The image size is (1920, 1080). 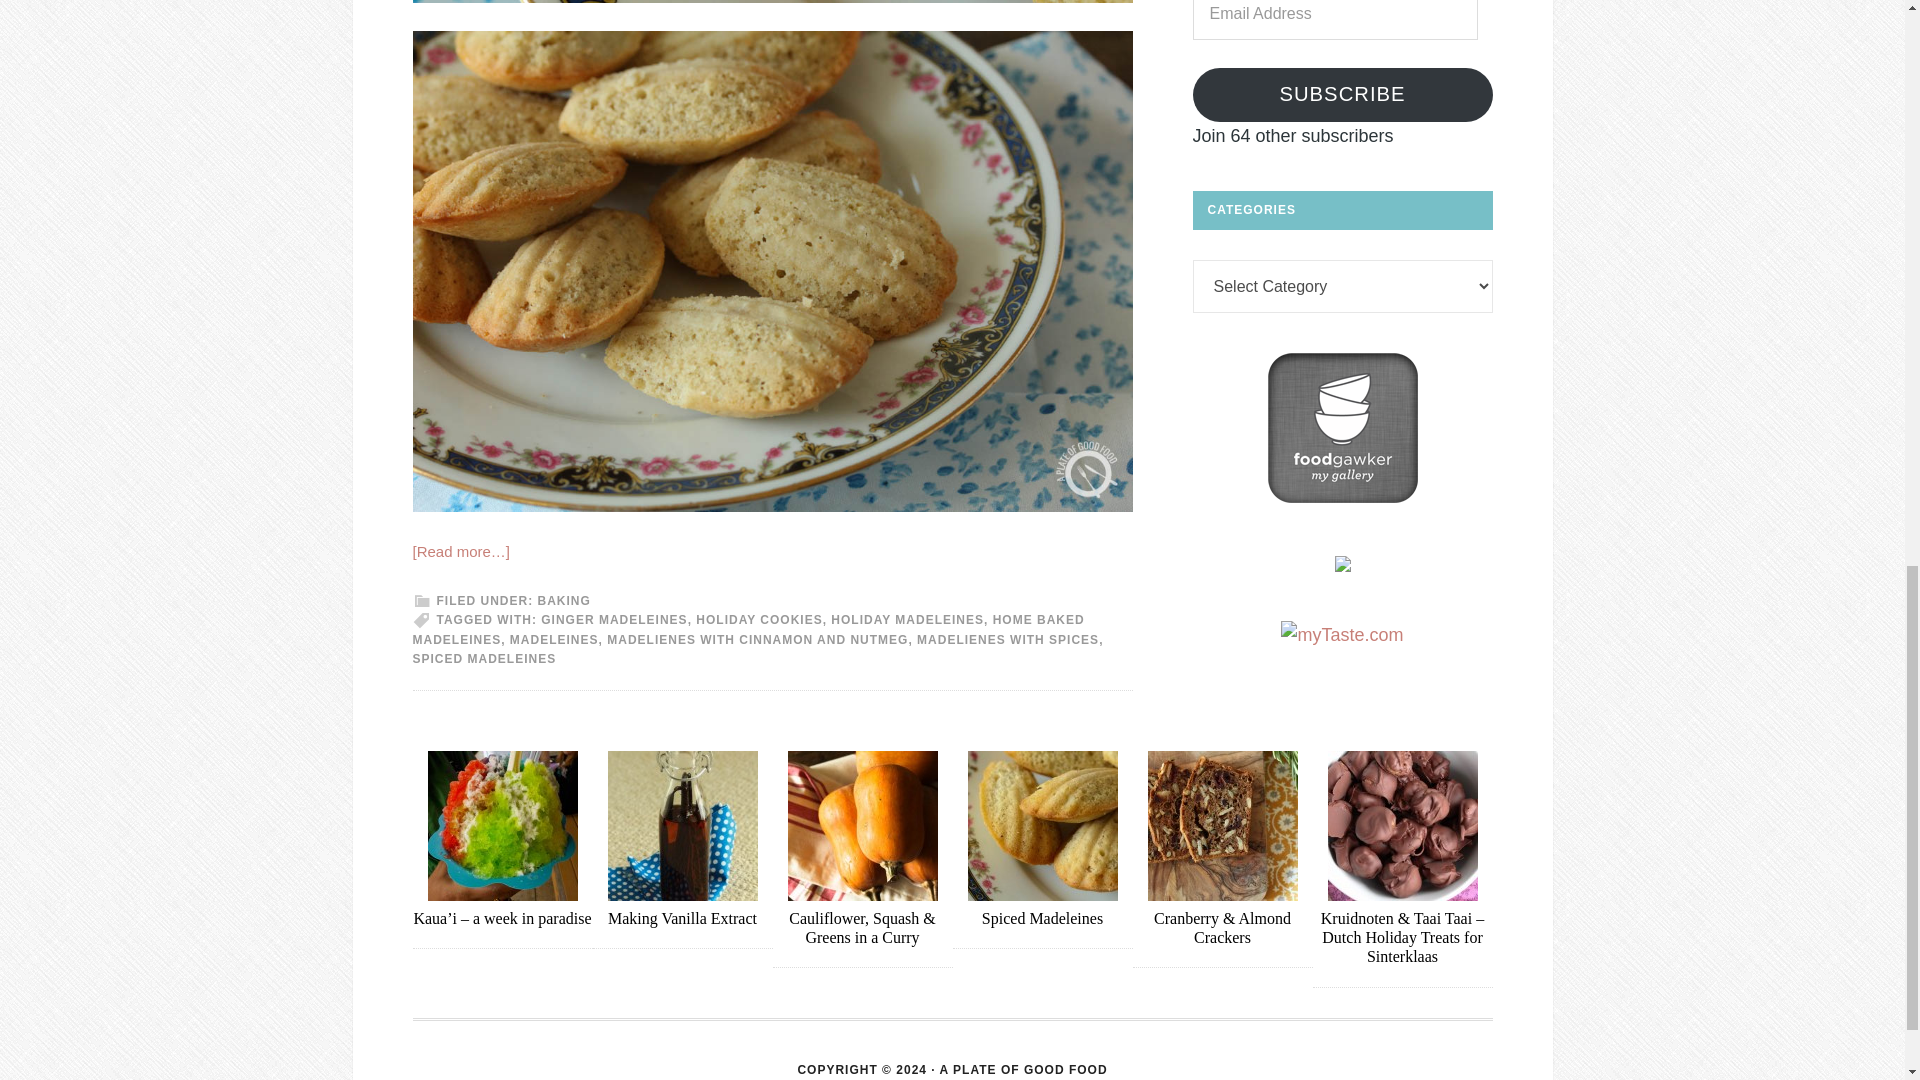 I want to click on Making Vanilla Extract, so click(x=682, y=918).